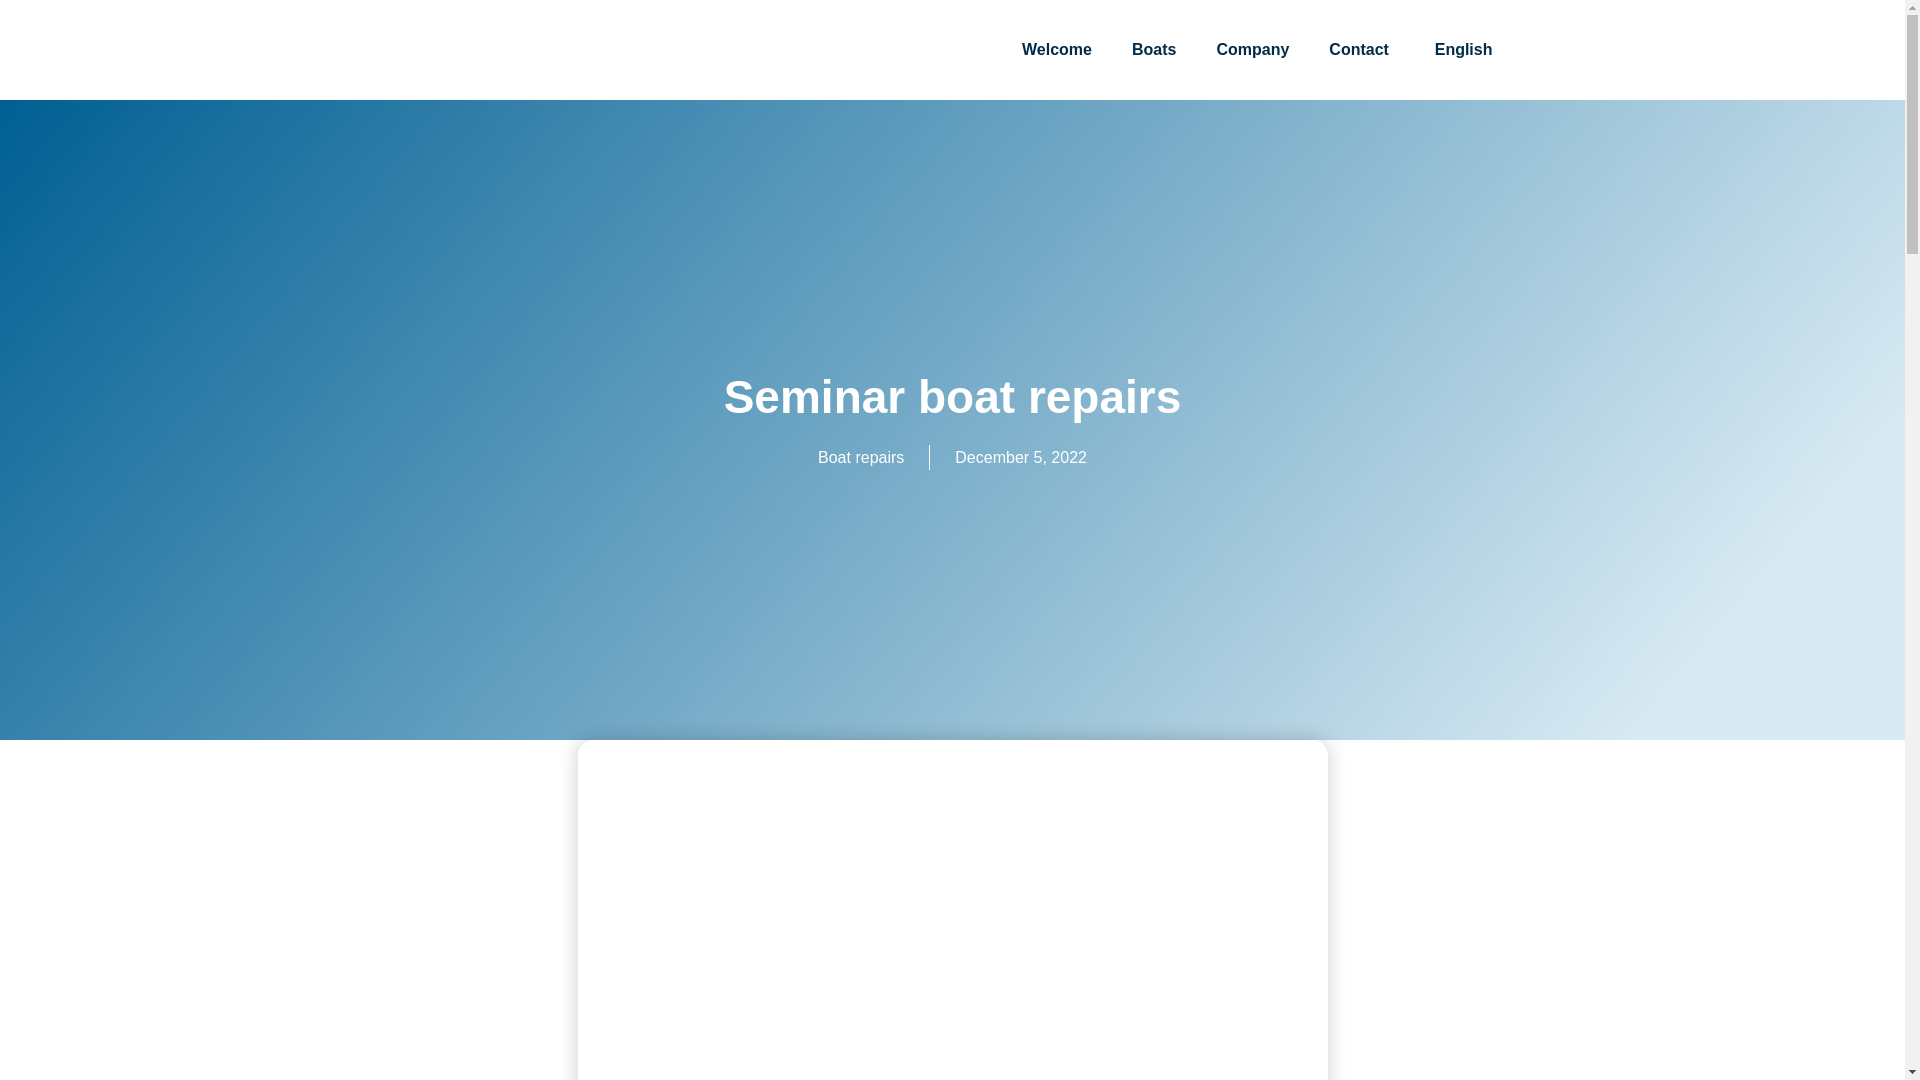 This screenshot has height=1080, width=1920. I want to click on Welcome, so click(1056, 50).